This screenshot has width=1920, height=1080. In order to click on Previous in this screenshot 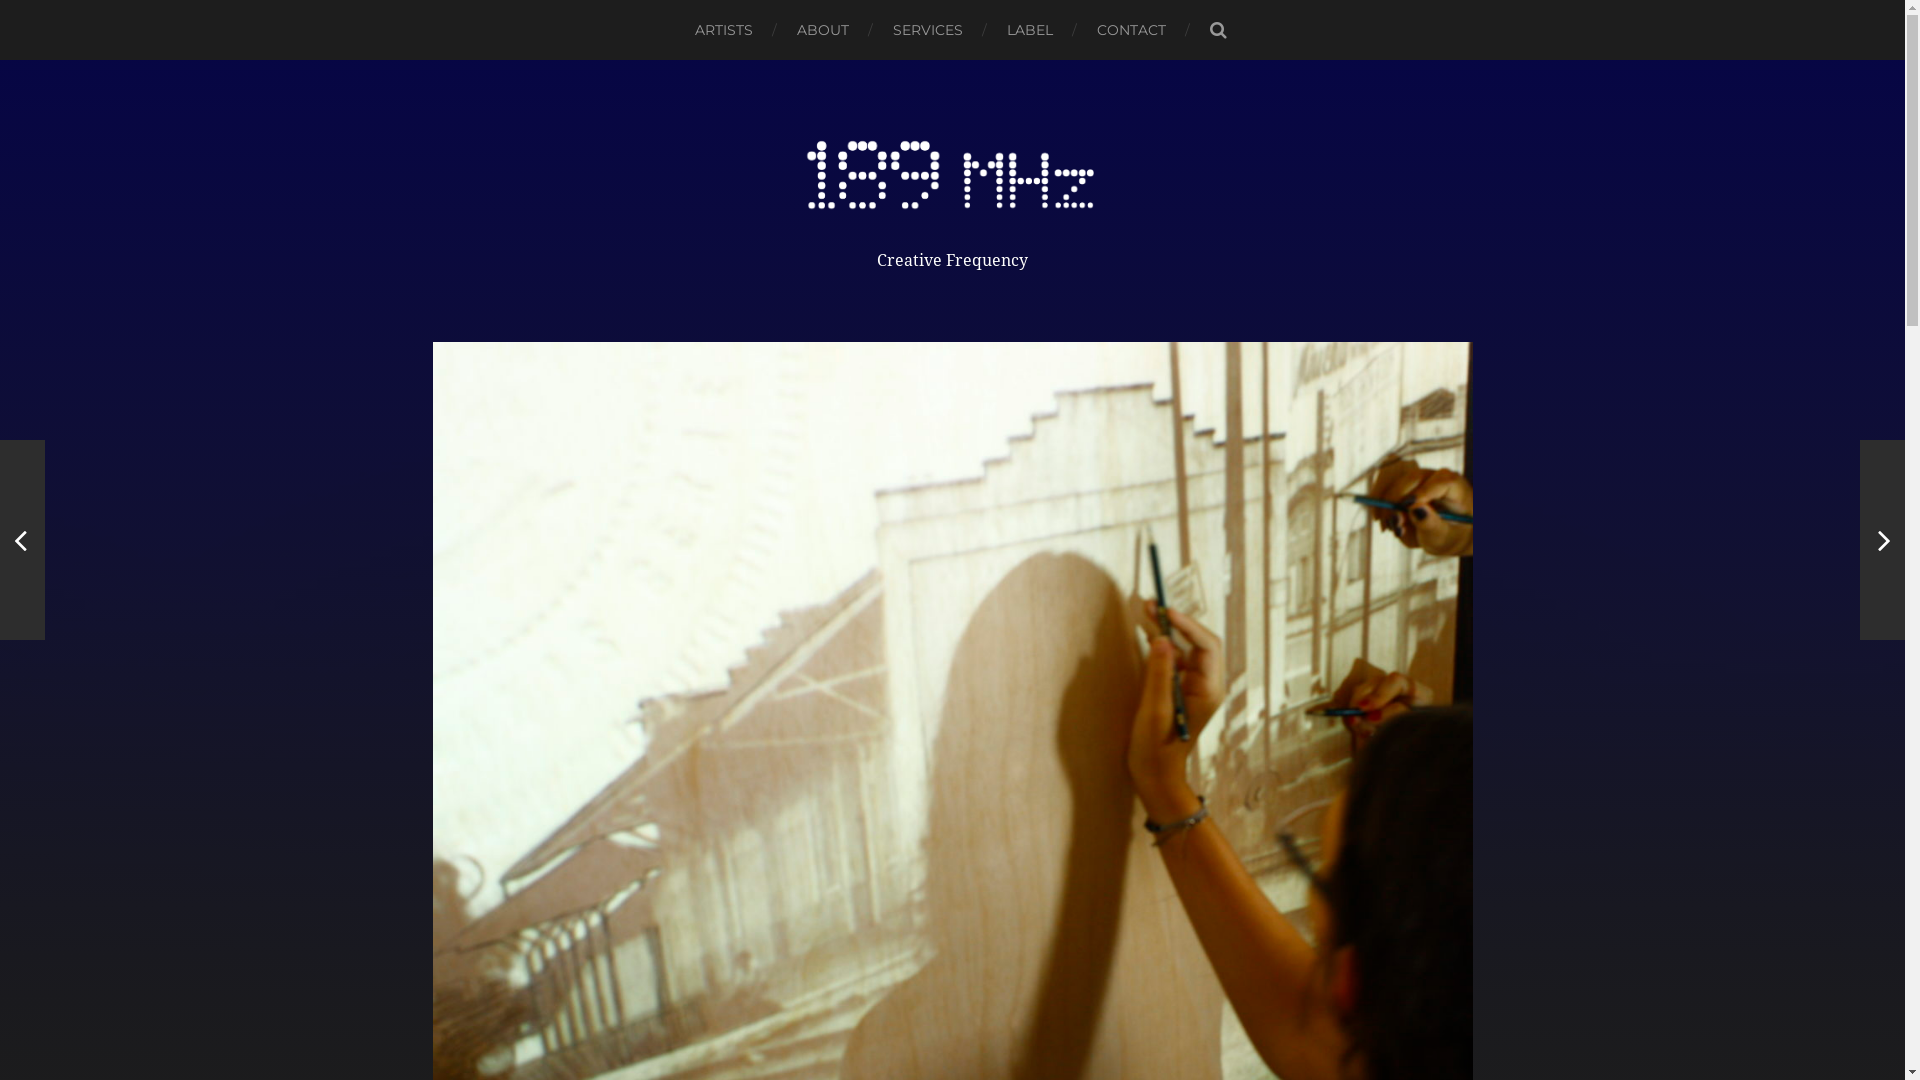, I will do `click(22, 540)`.